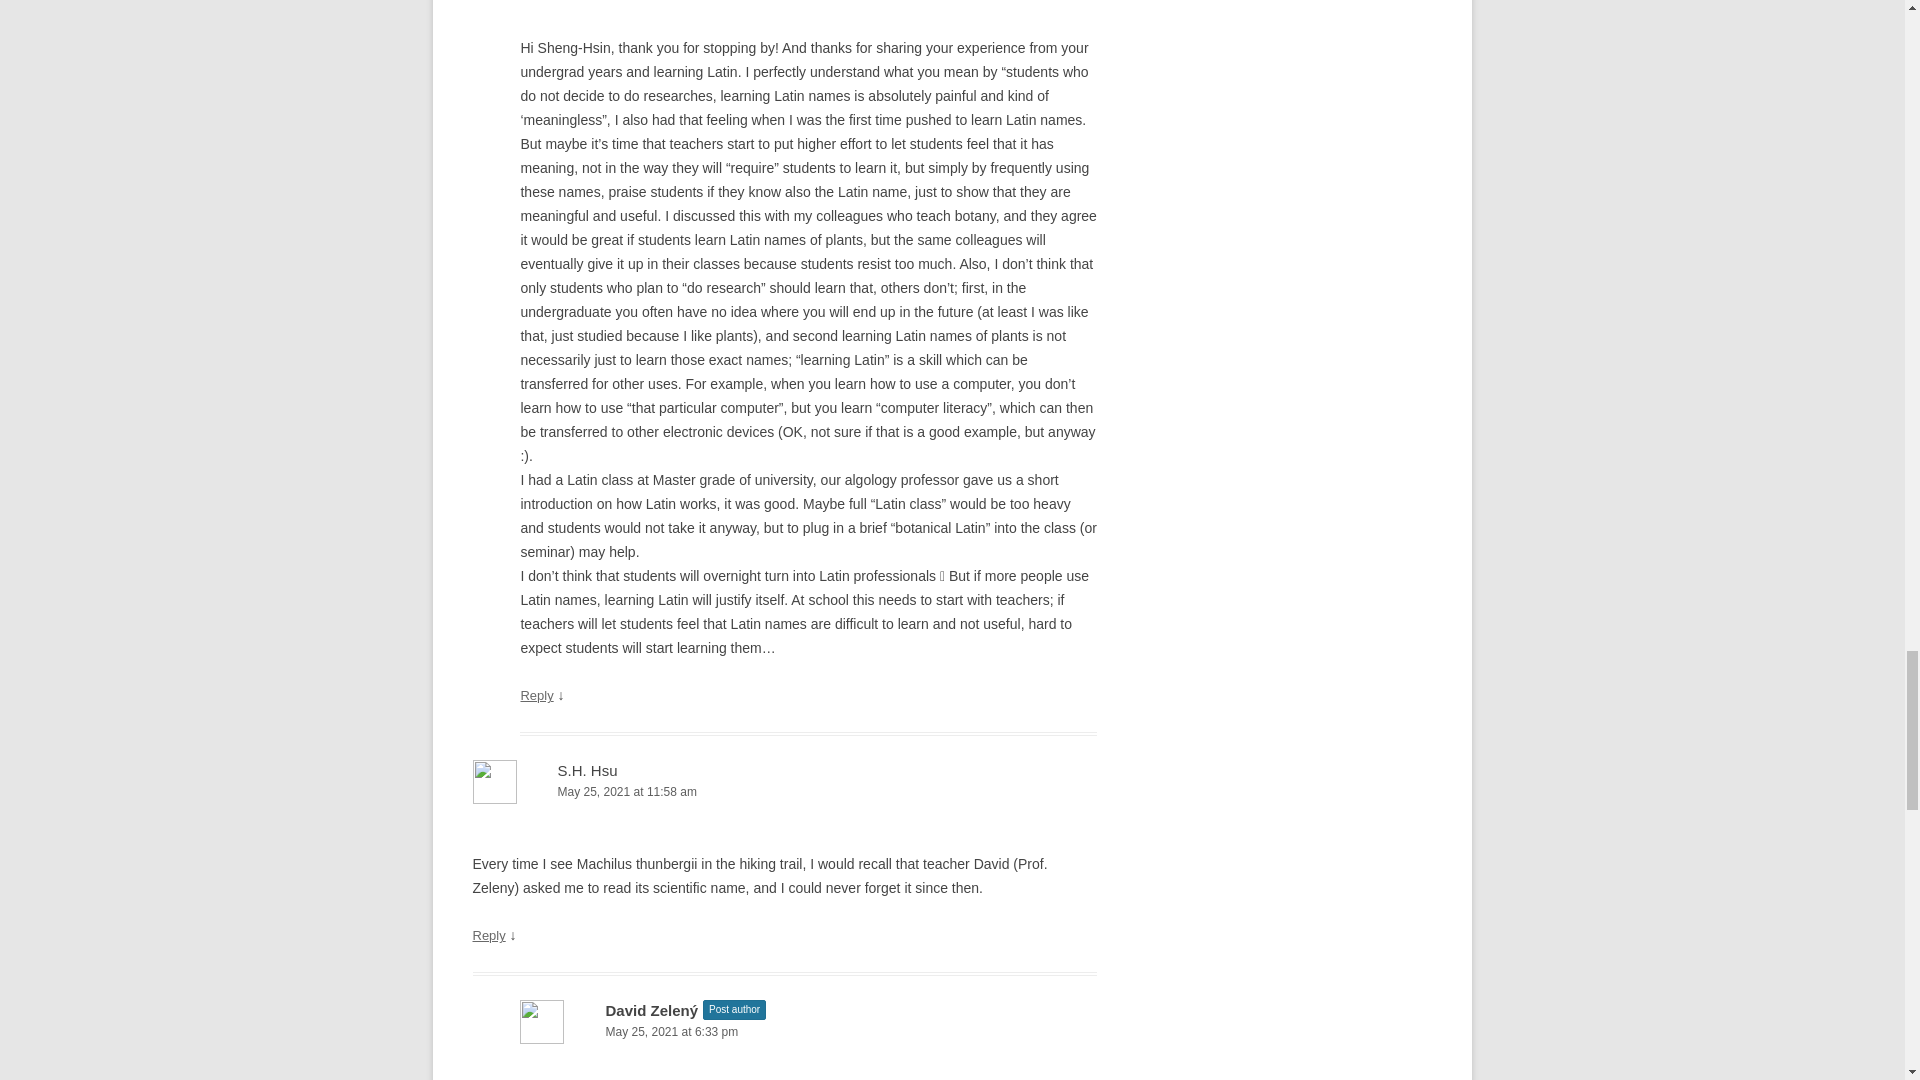 This screenshot has width=1920, height=1080. I want to click on May 25, 2021 at 11:58 am, so click(784, 792).